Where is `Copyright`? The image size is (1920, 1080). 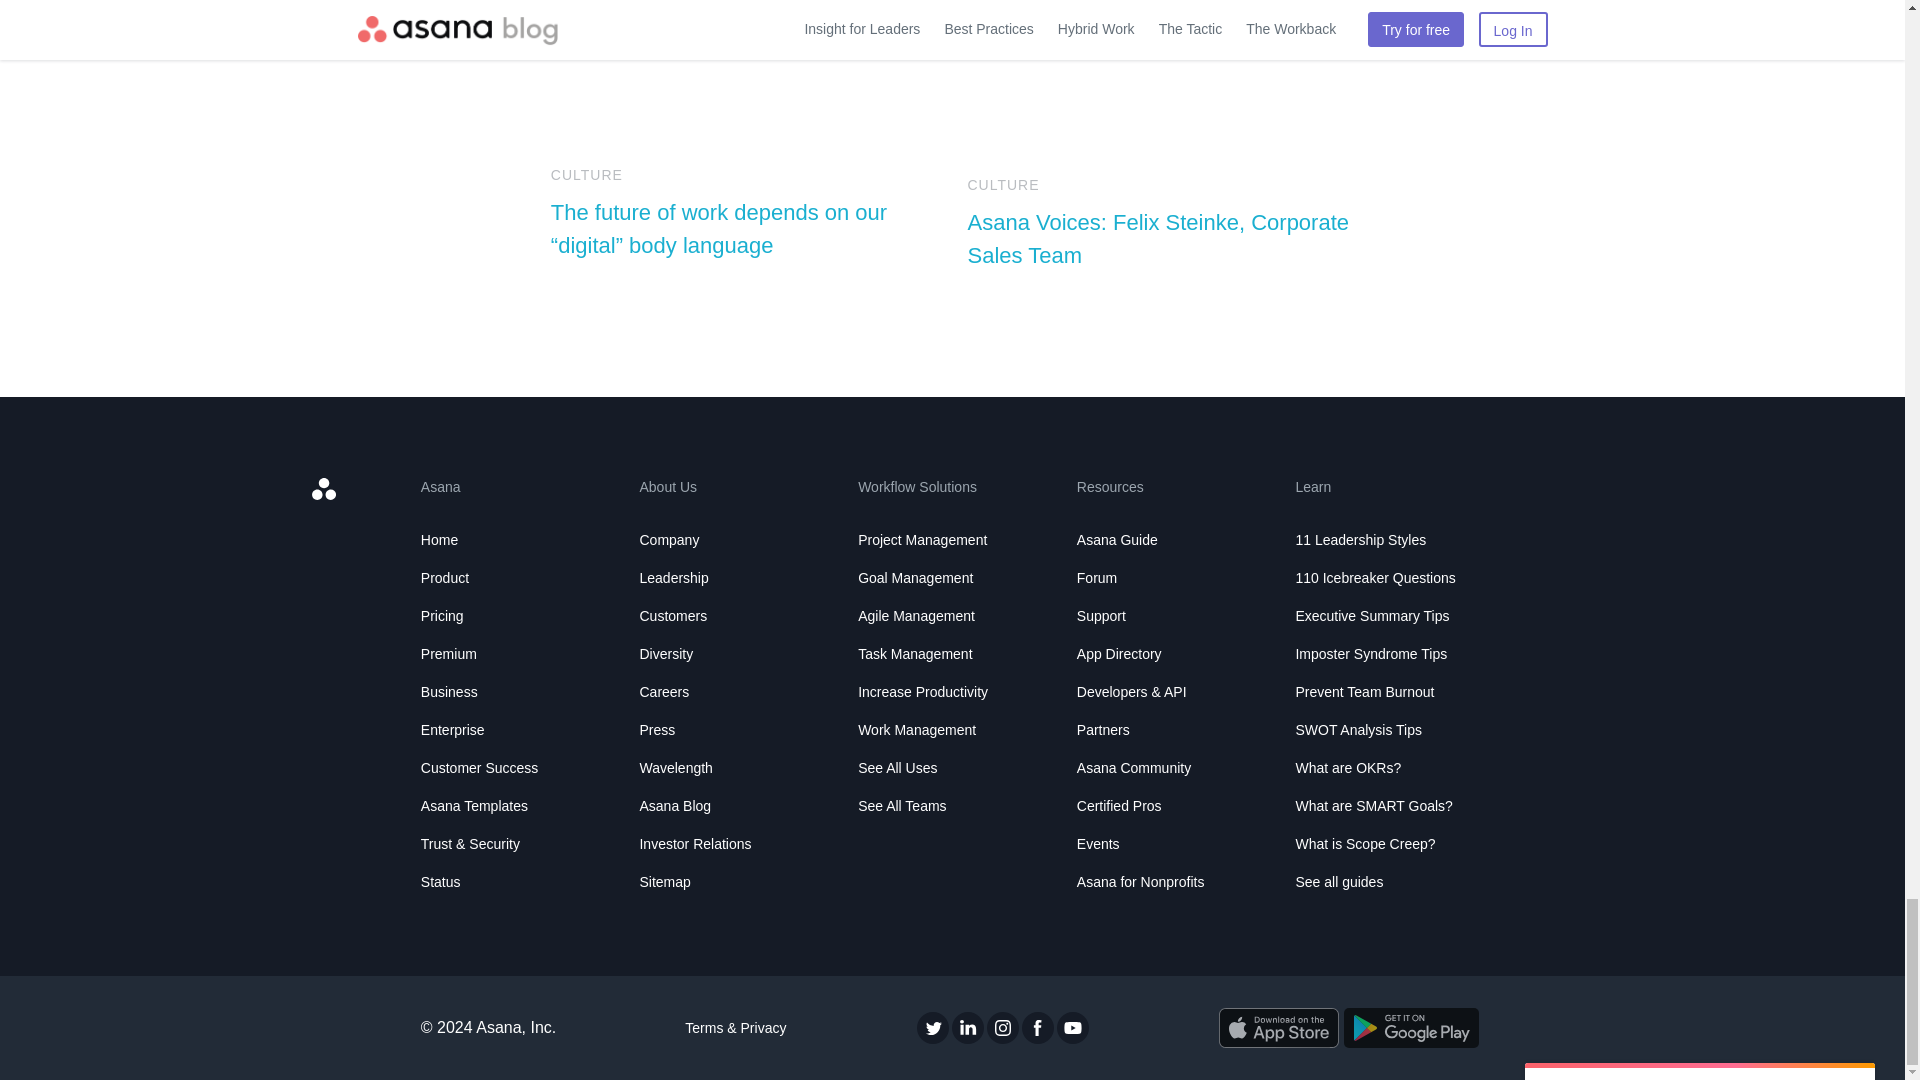
Copyright is located at coordinates (488, 1028).